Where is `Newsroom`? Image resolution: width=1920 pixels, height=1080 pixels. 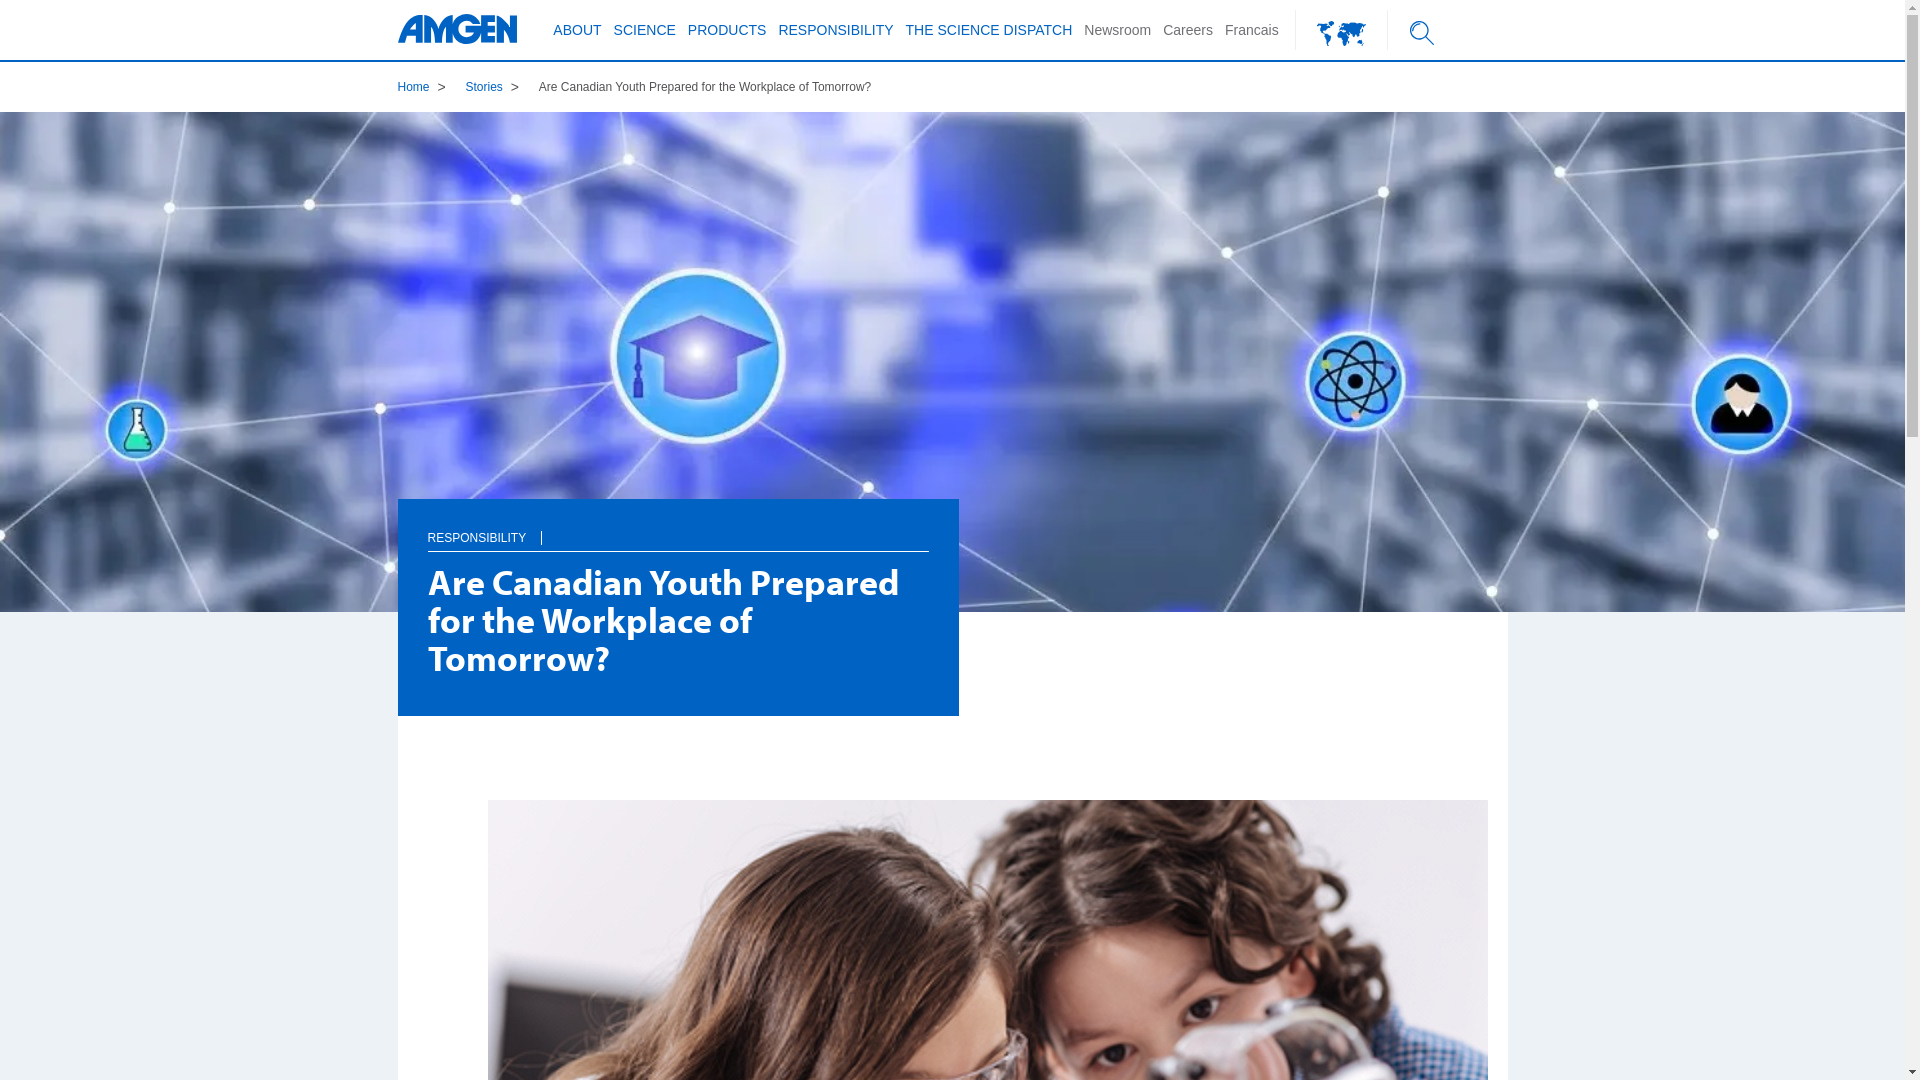 Newsroom is located at coordinates (1118, 30).